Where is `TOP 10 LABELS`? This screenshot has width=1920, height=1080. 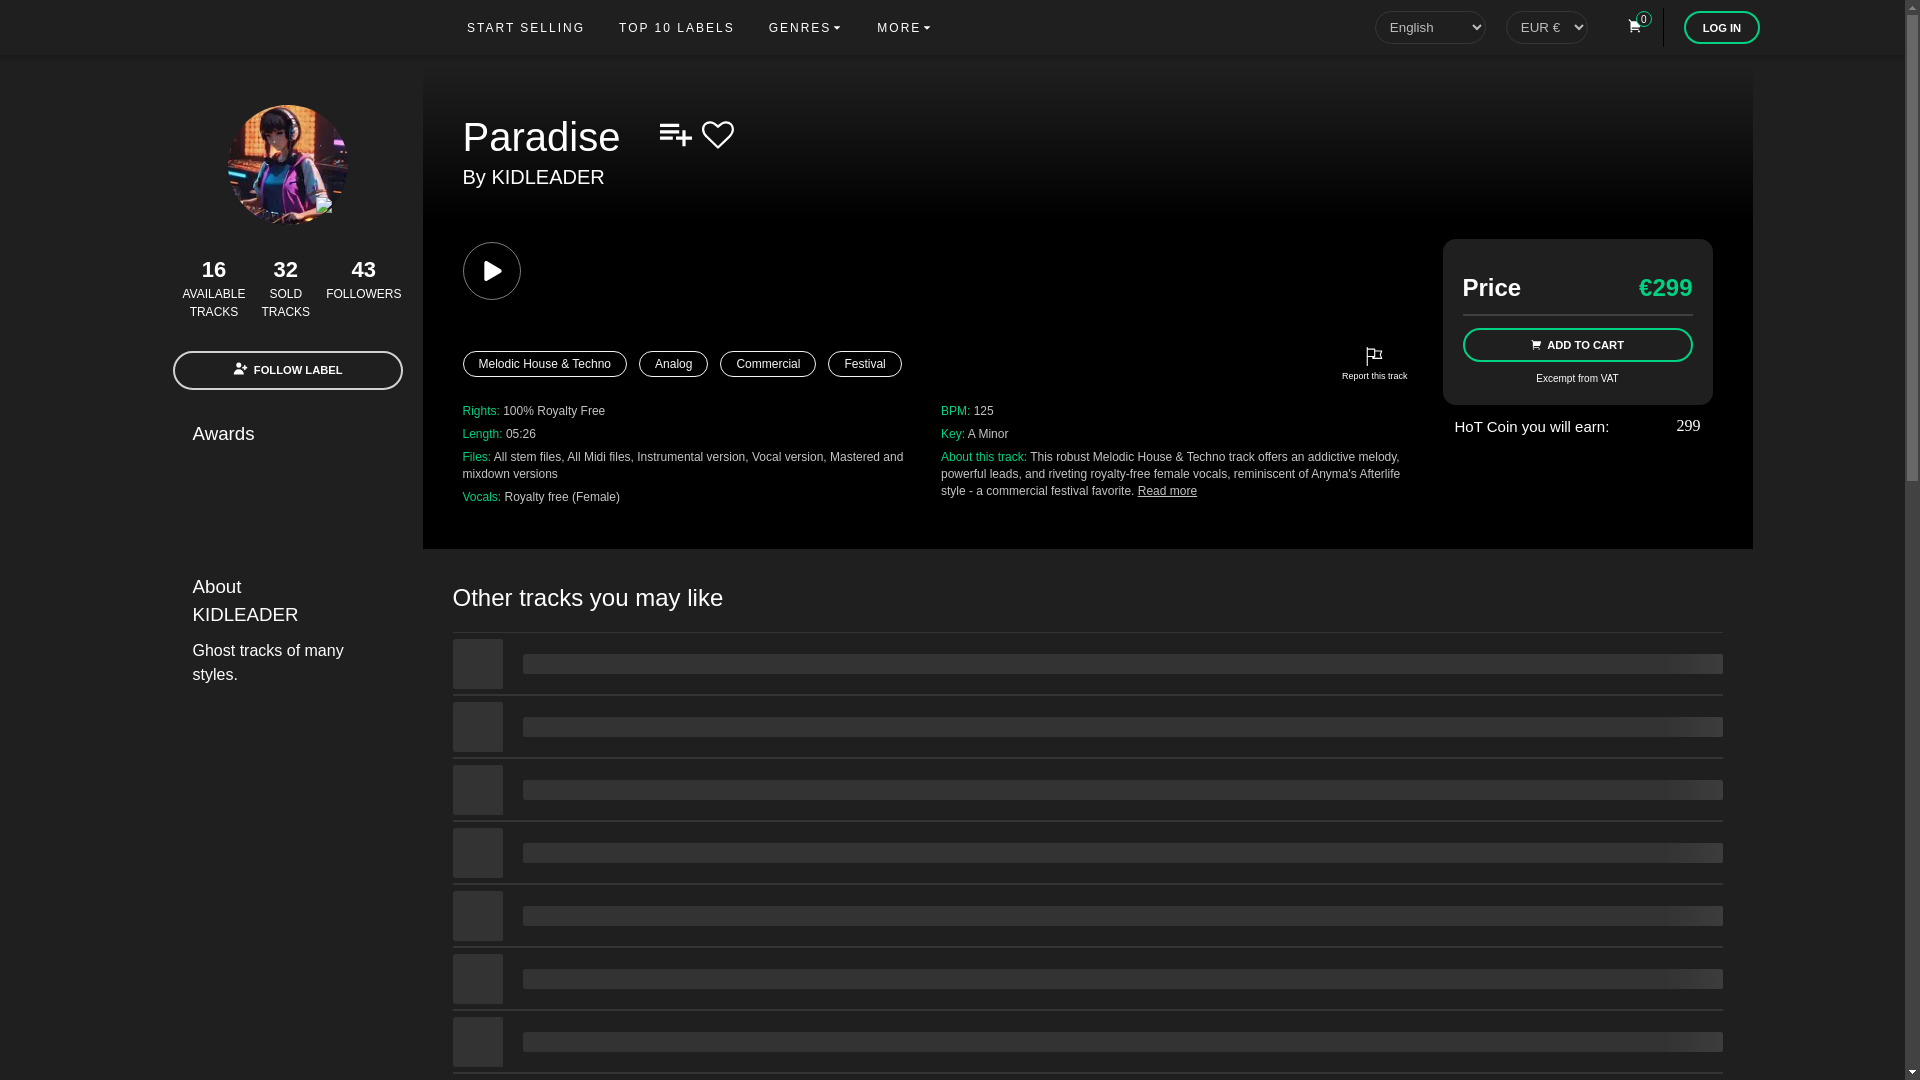 TOP 10 LABELS is located at coordinates (676, 26).